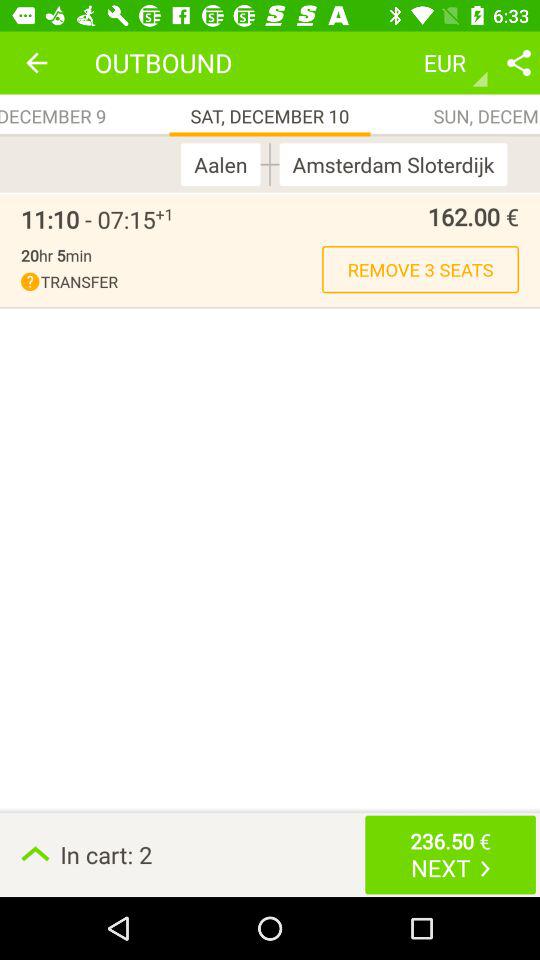 The height and width of the screenshot is (960, 540). Describe the element at coordinates (420, 269) in the screenshot. I see `choose icon above in cart: 2 item` at that location.